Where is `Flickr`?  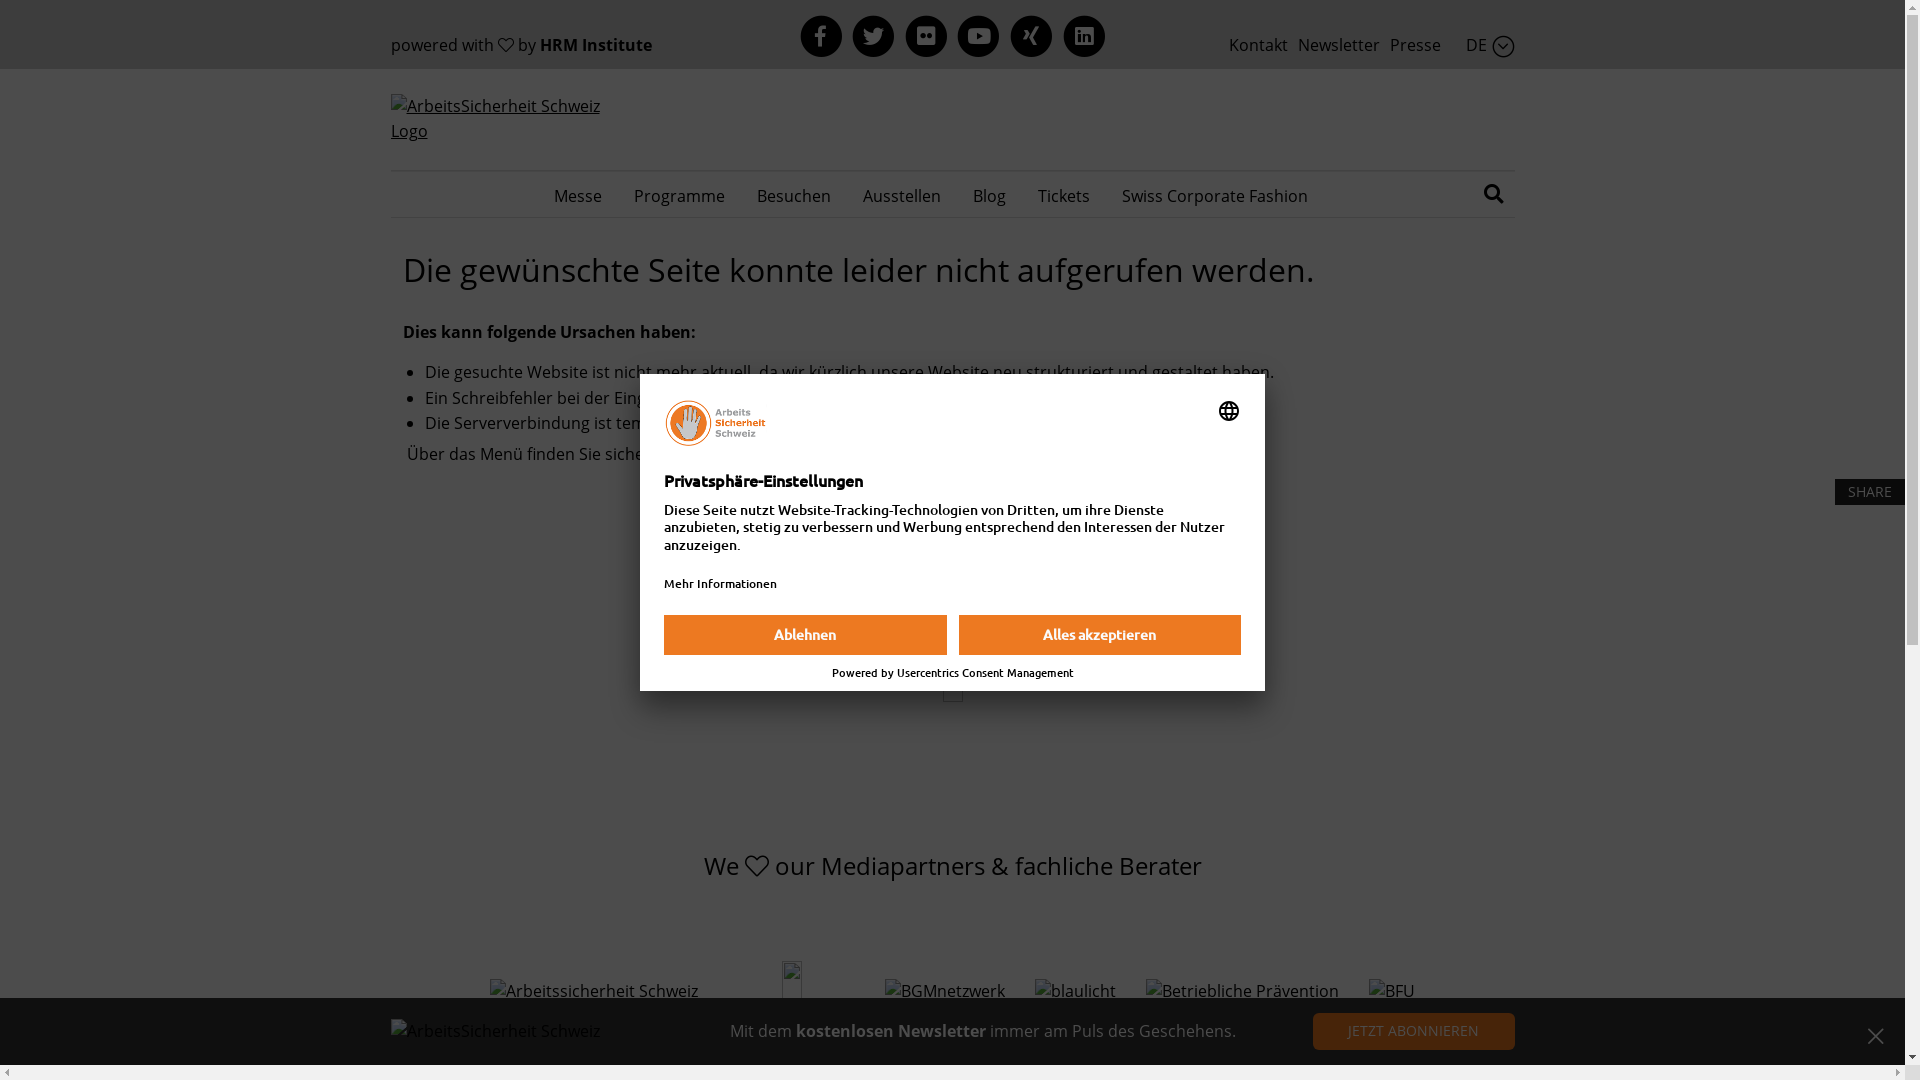
Flickr is located at coordinates (926, 35).